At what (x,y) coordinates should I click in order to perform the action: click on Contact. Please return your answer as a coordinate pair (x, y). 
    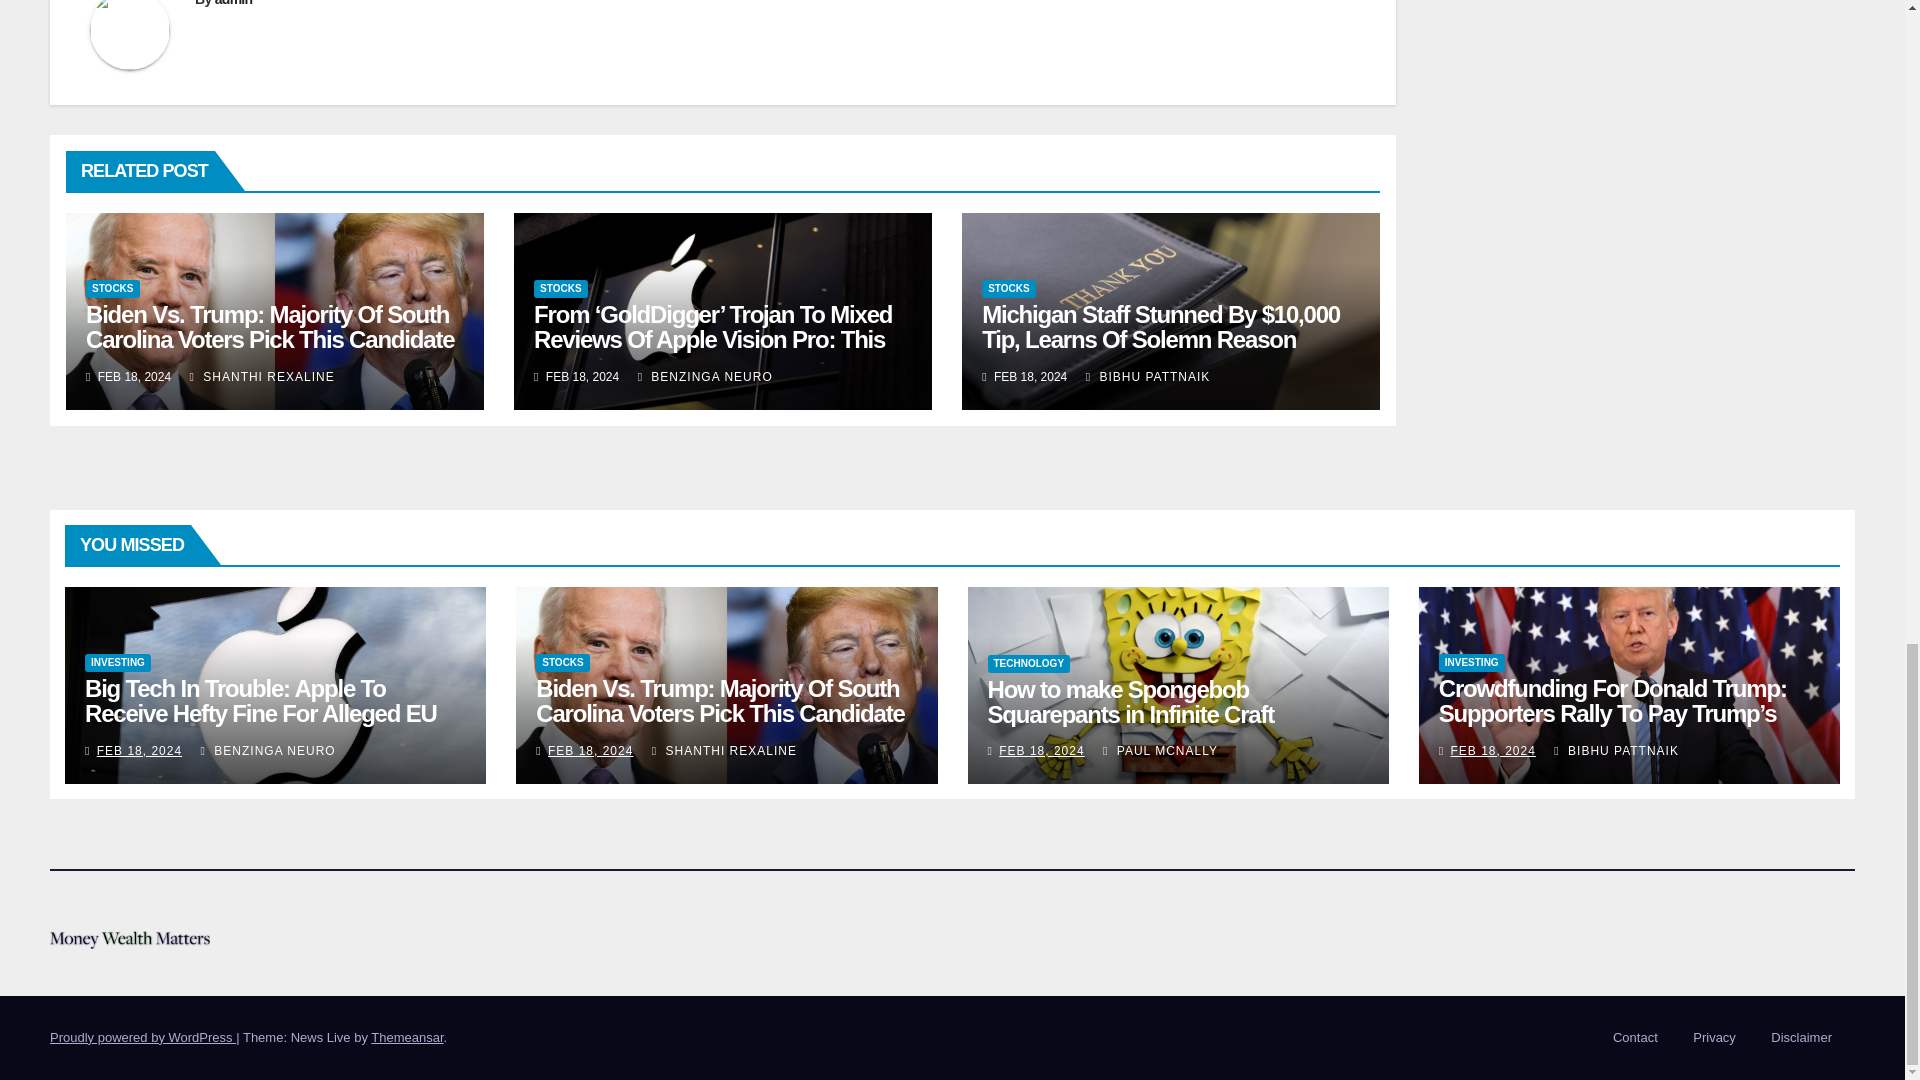
    Looking at the image, I should click on (1636, 1038).